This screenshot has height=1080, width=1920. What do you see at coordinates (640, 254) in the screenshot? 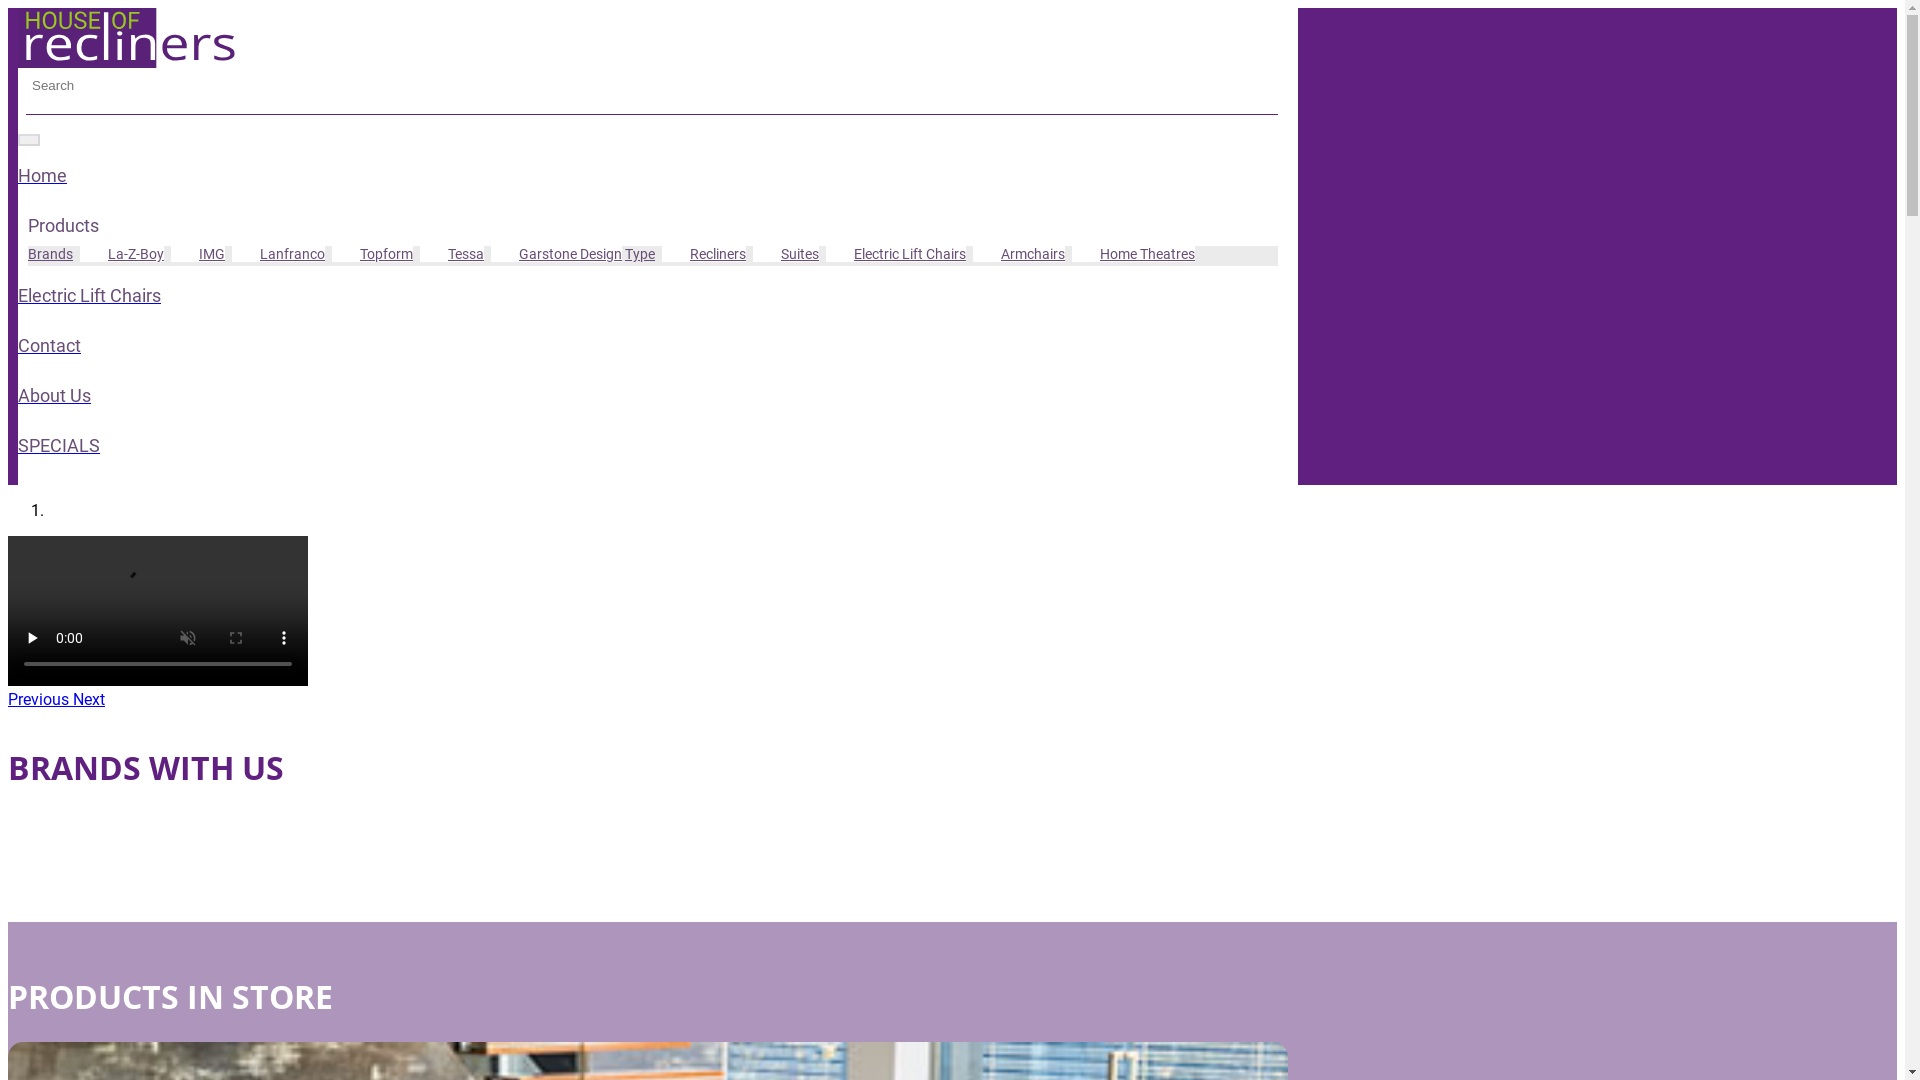
I see `Type` at bounding box center [640, 254].